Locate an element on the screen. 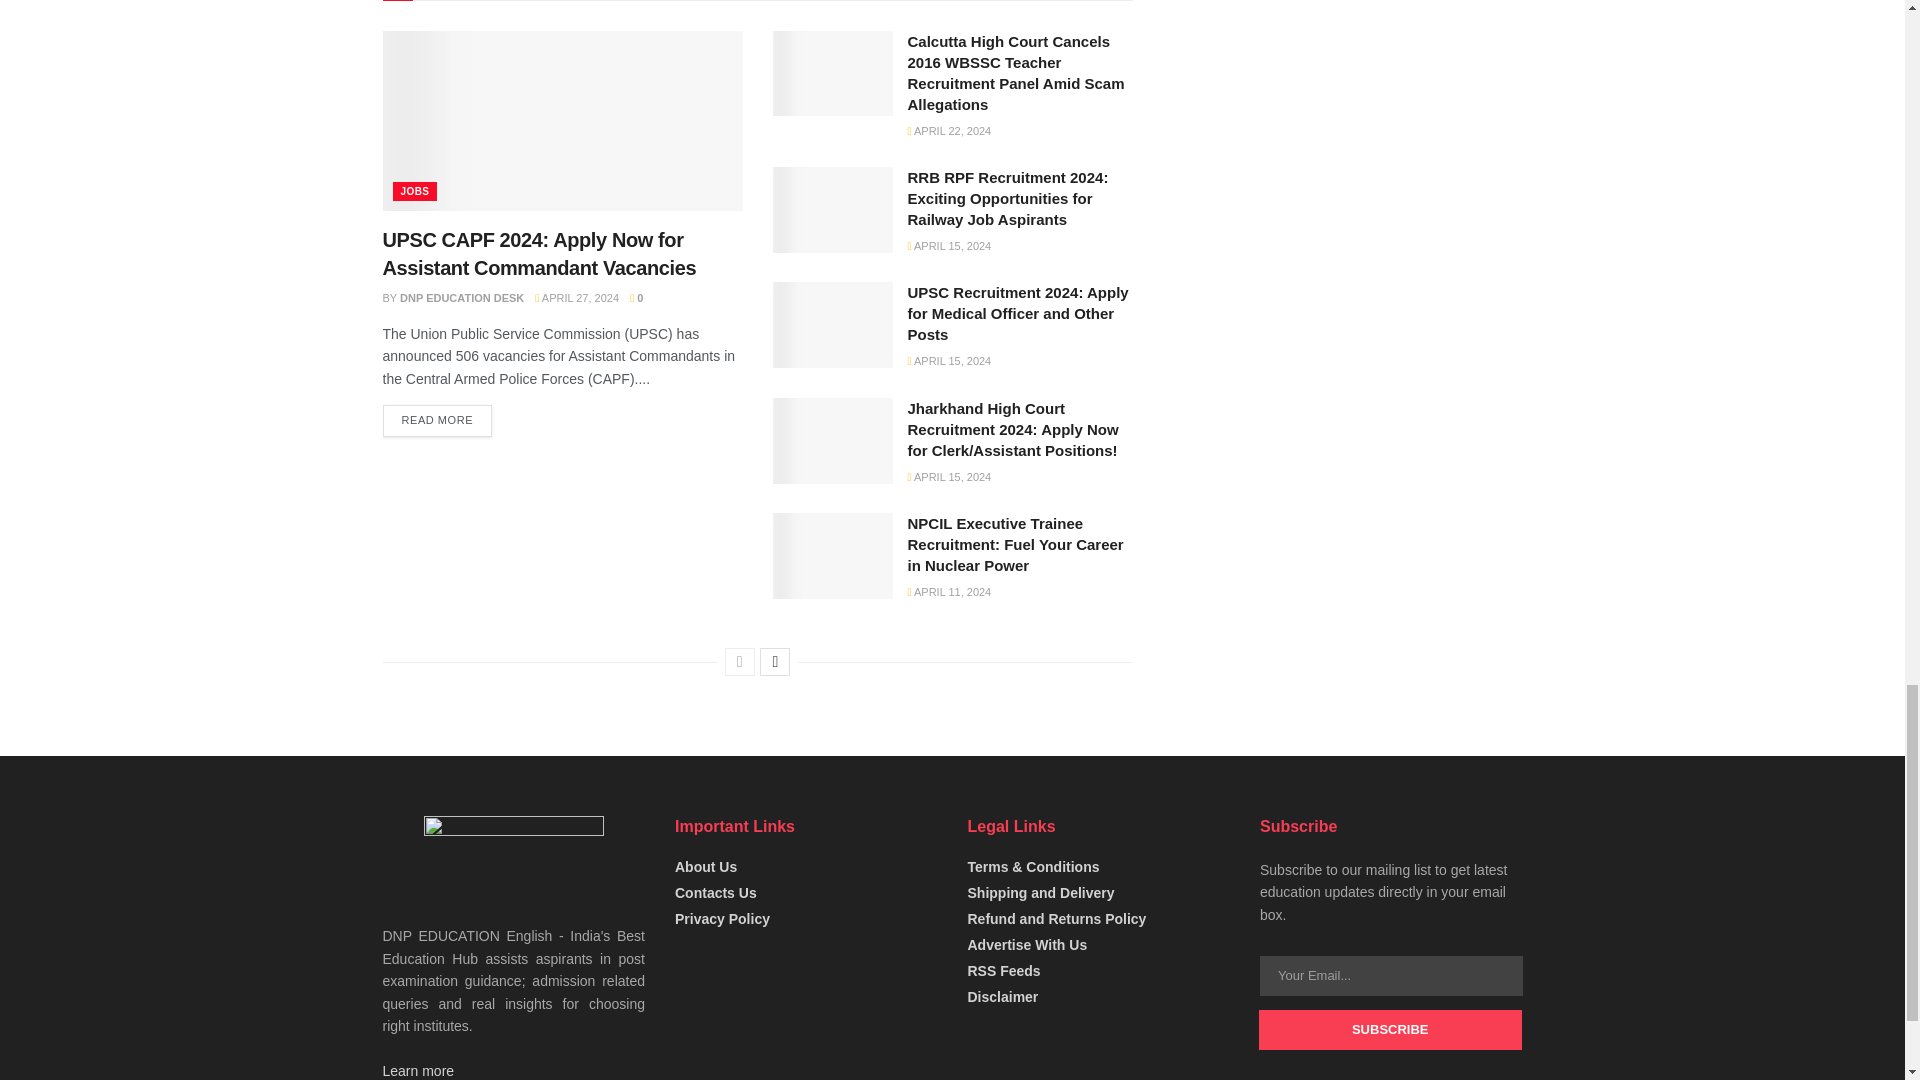 The width and height of the screenshot is (1920, 1080). Next is located at coordinates (774, 662).